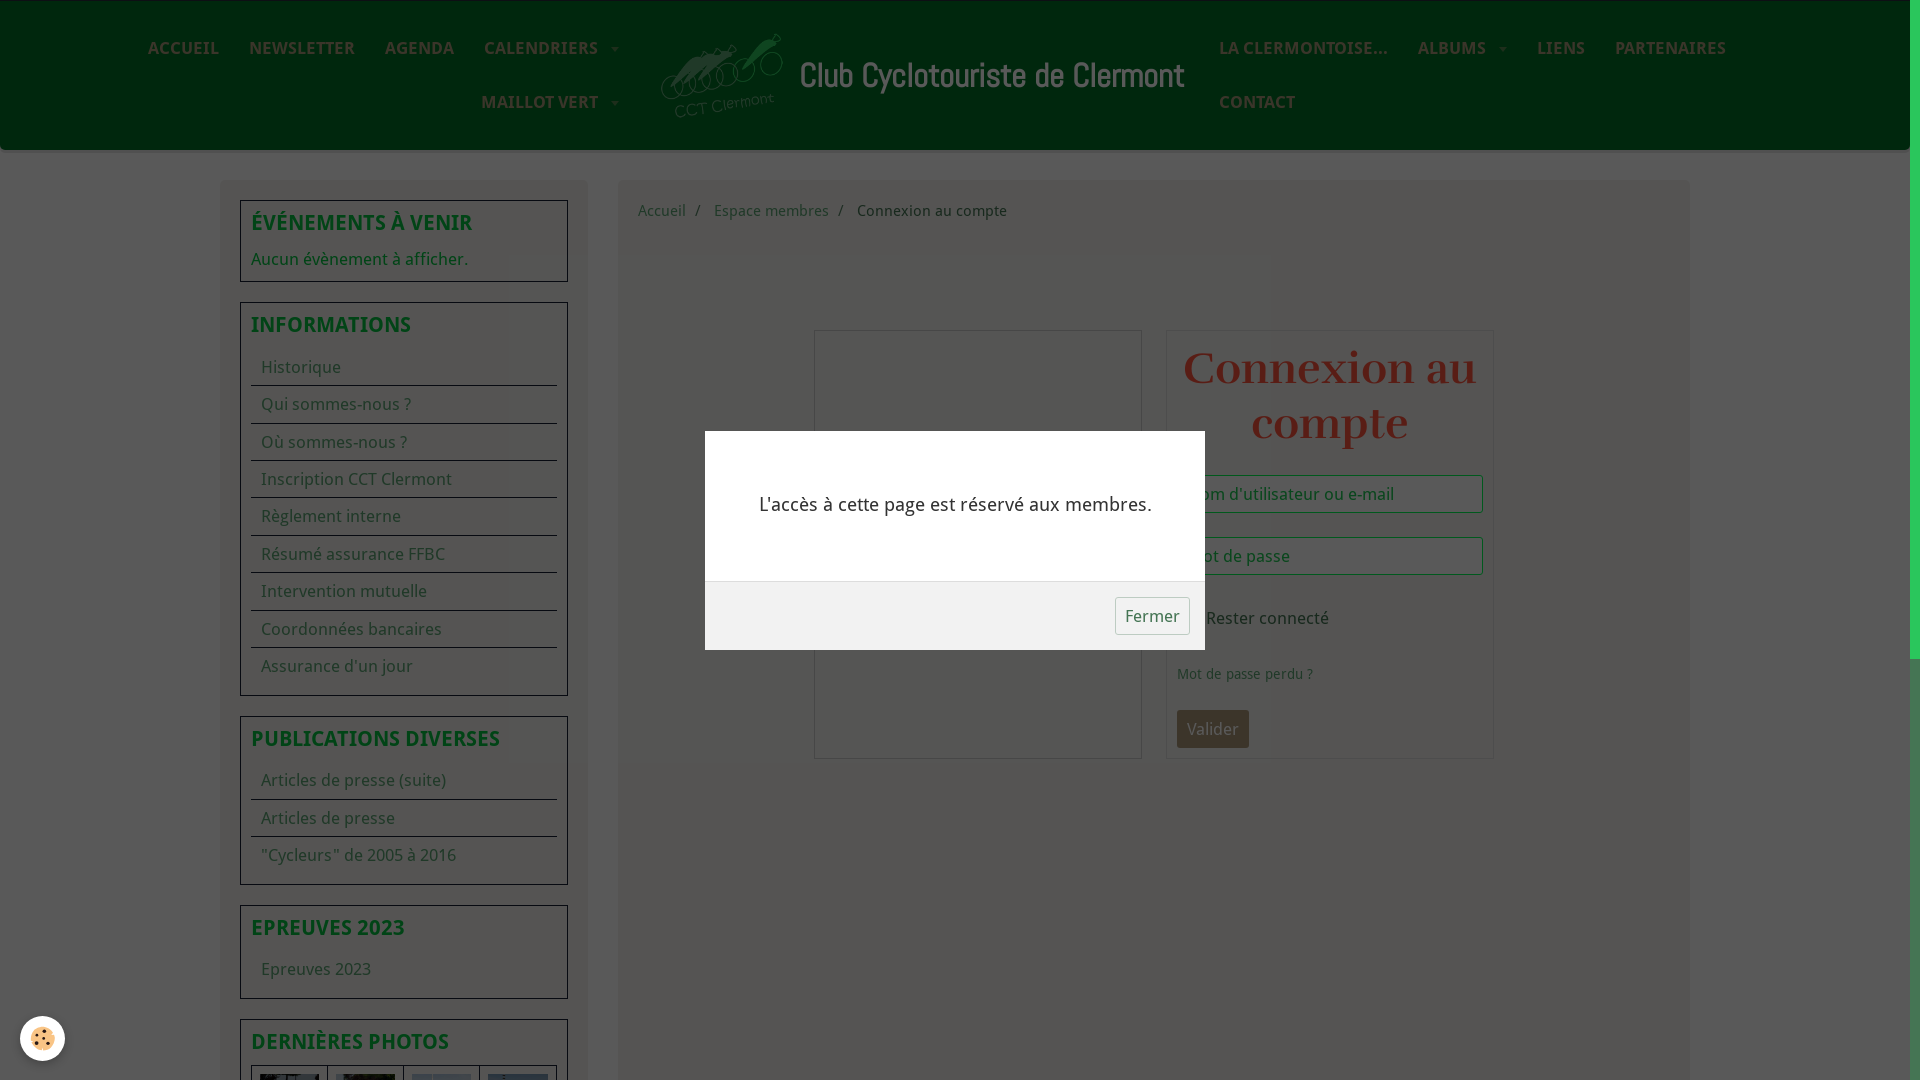  What do you see at coordinates (404, 929) in the screenshot?
I see `EPREUVES 2023` at bounding box center [404, 929].